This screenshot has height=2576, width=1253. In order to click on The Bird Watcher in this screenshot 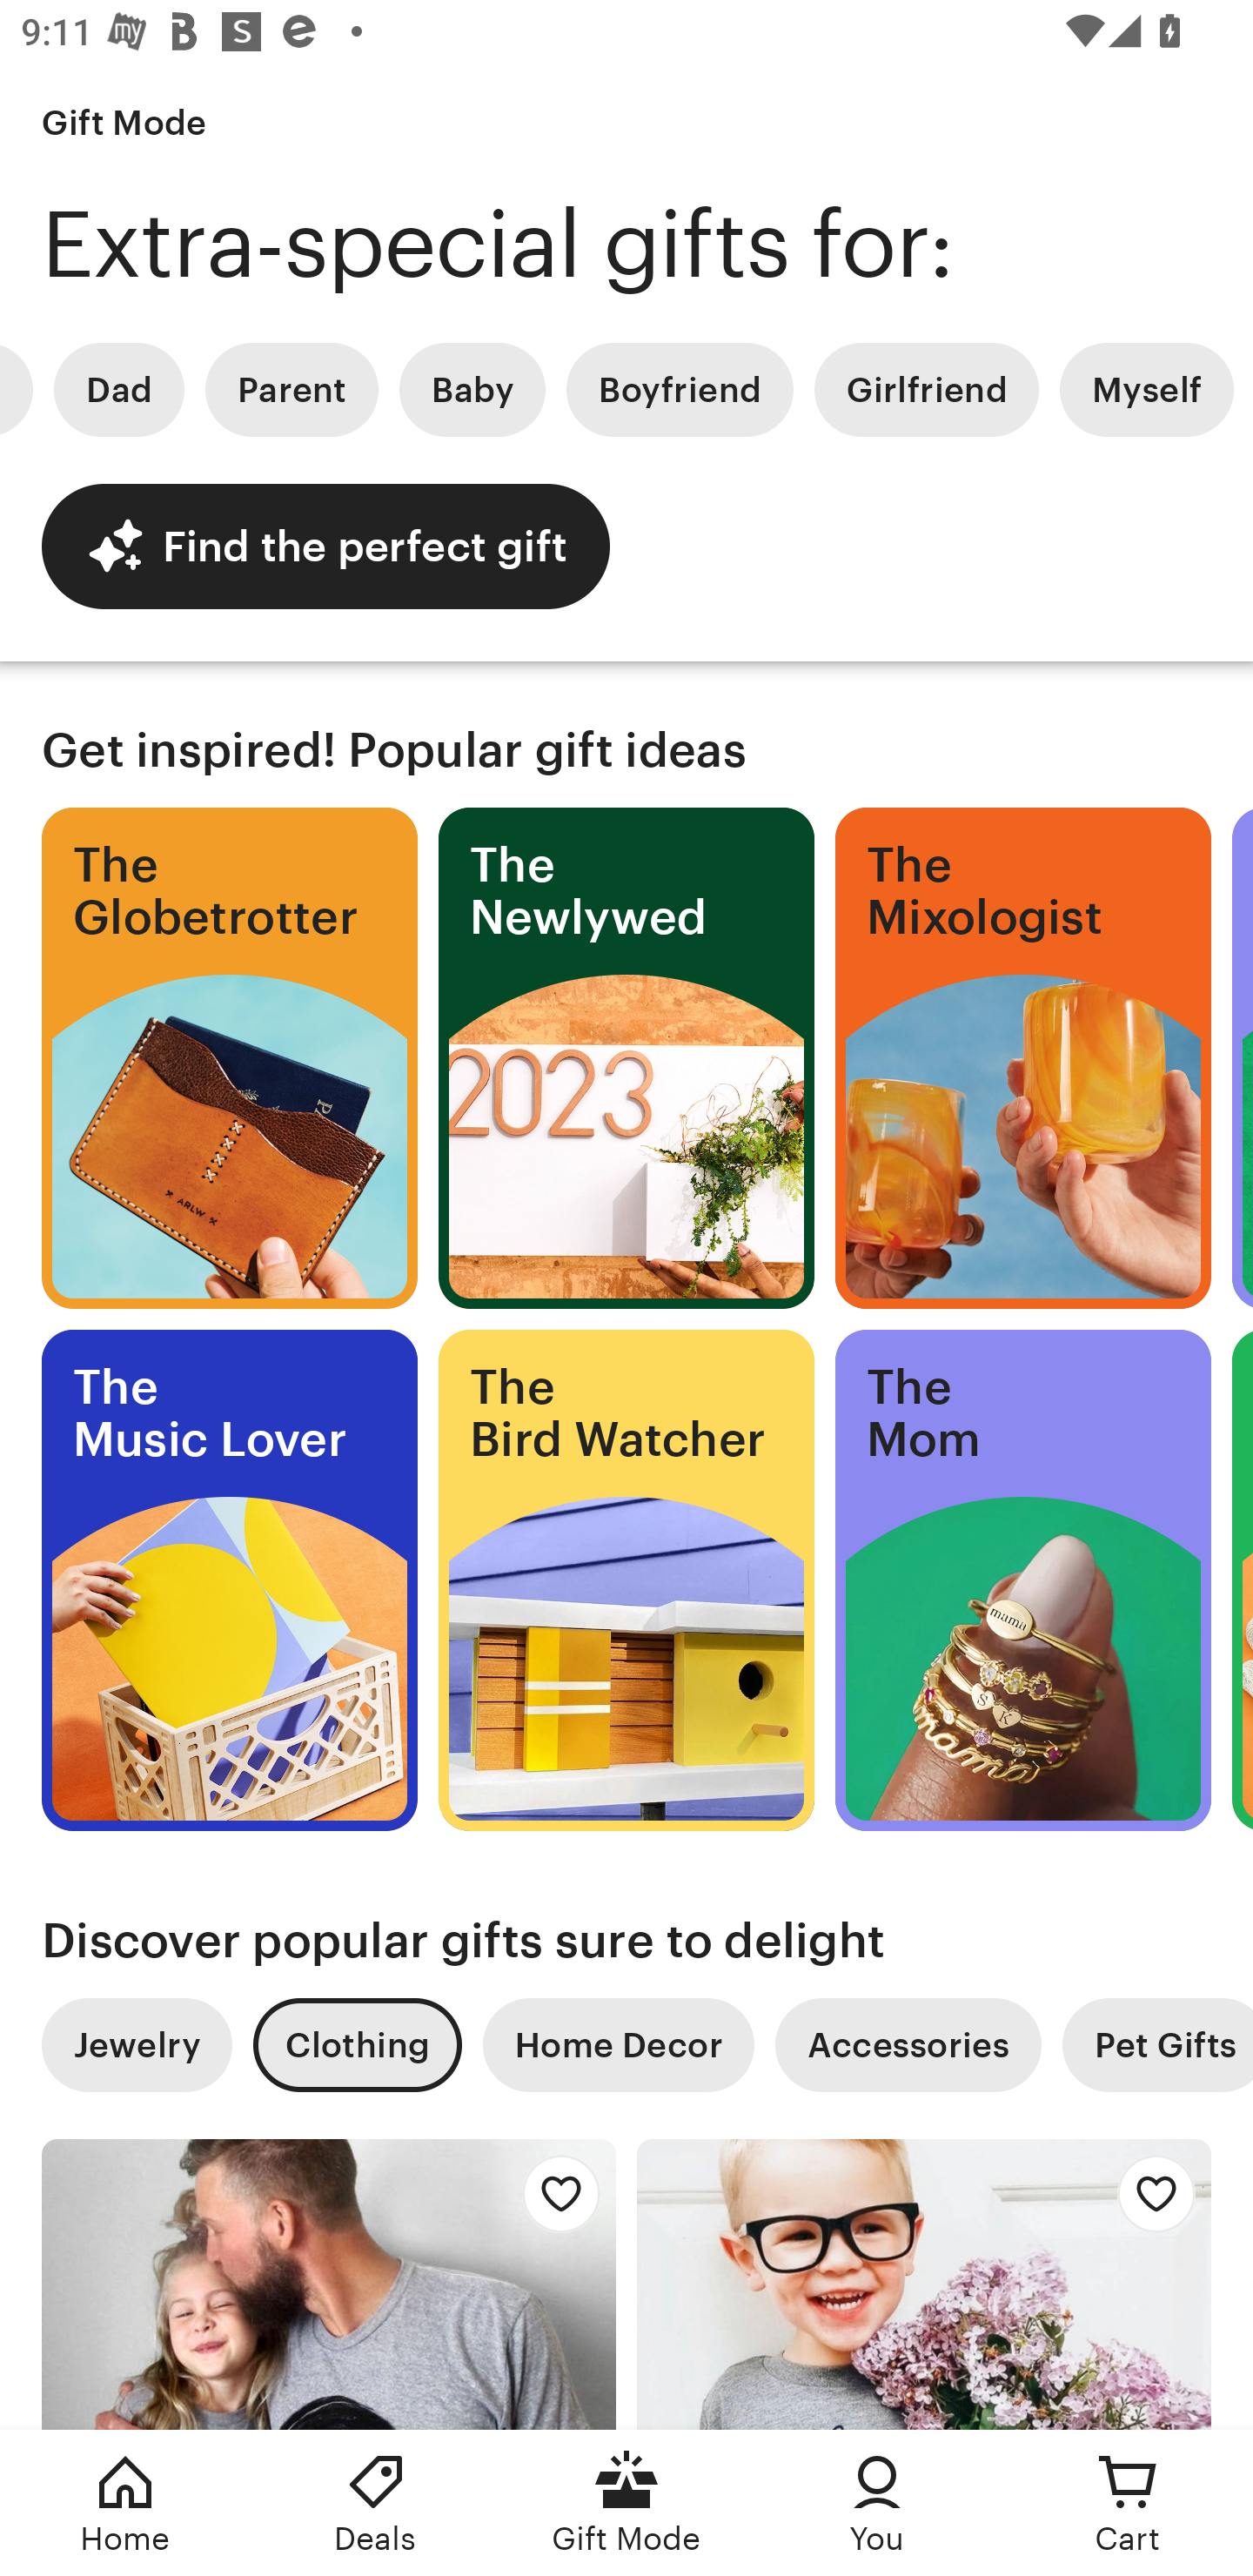, I will do `click(626, 1580)`.